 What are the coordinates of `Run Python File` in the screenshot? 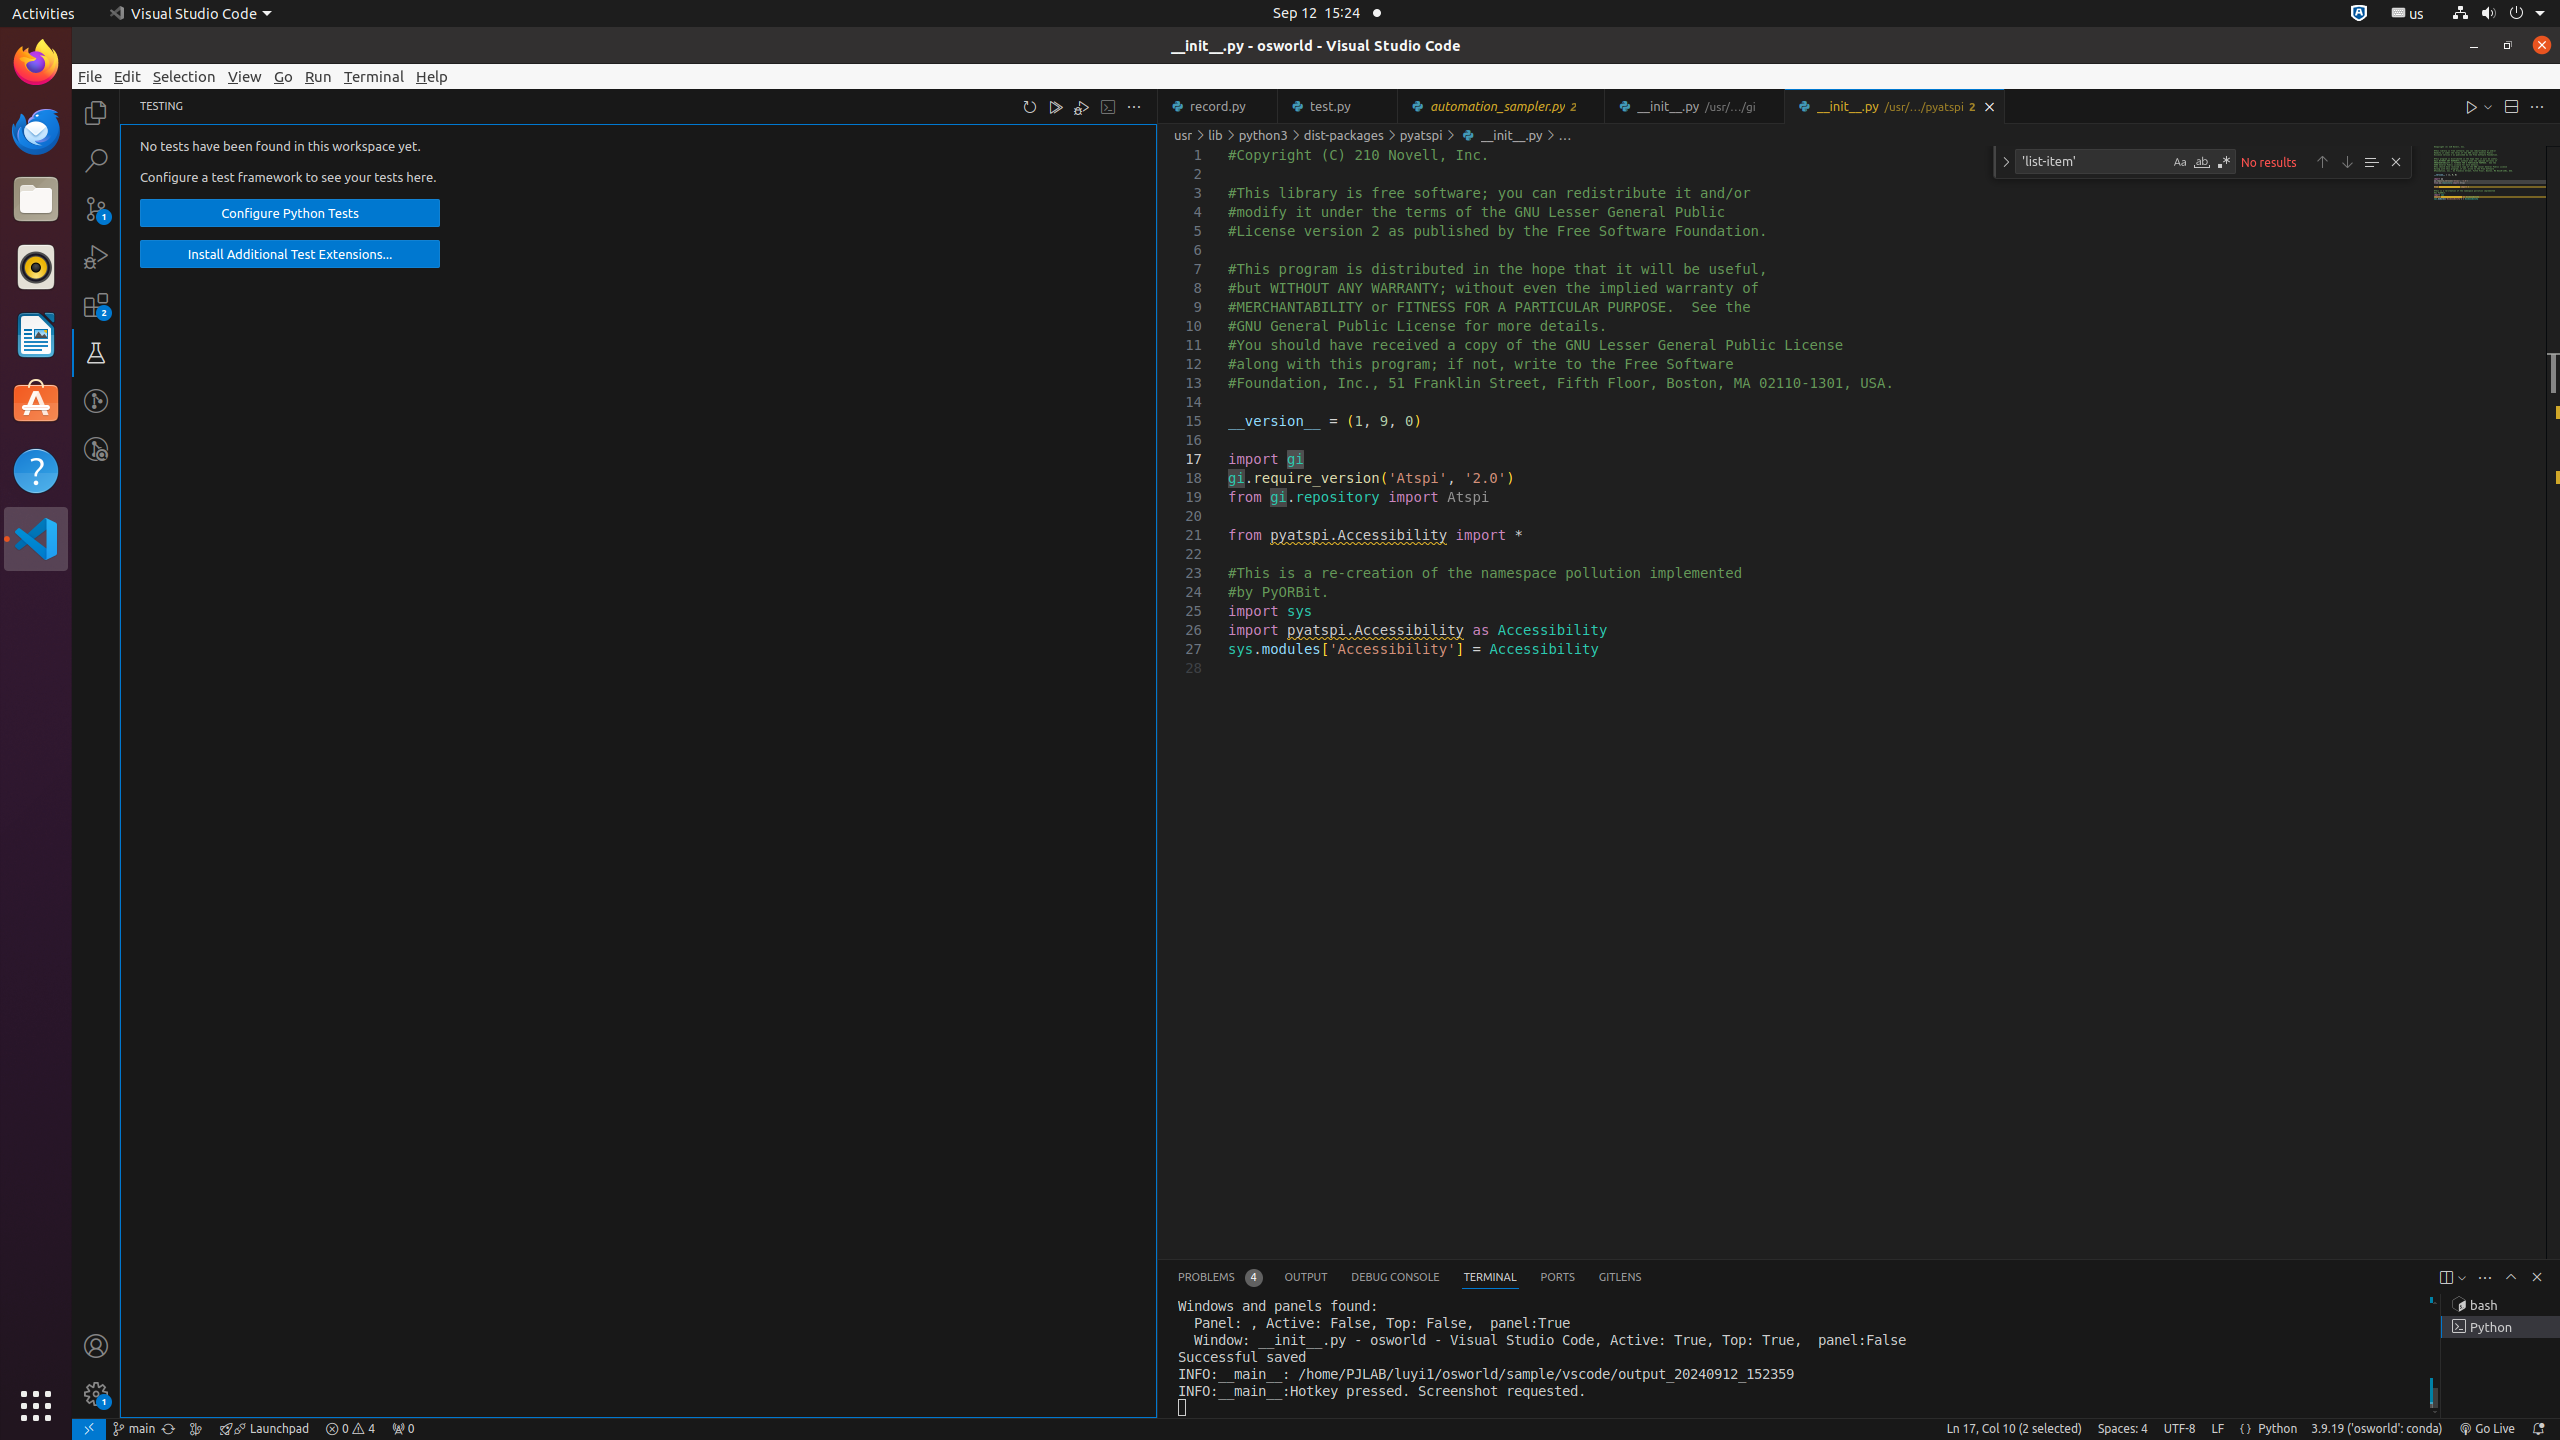 It's located at (2472, 106).